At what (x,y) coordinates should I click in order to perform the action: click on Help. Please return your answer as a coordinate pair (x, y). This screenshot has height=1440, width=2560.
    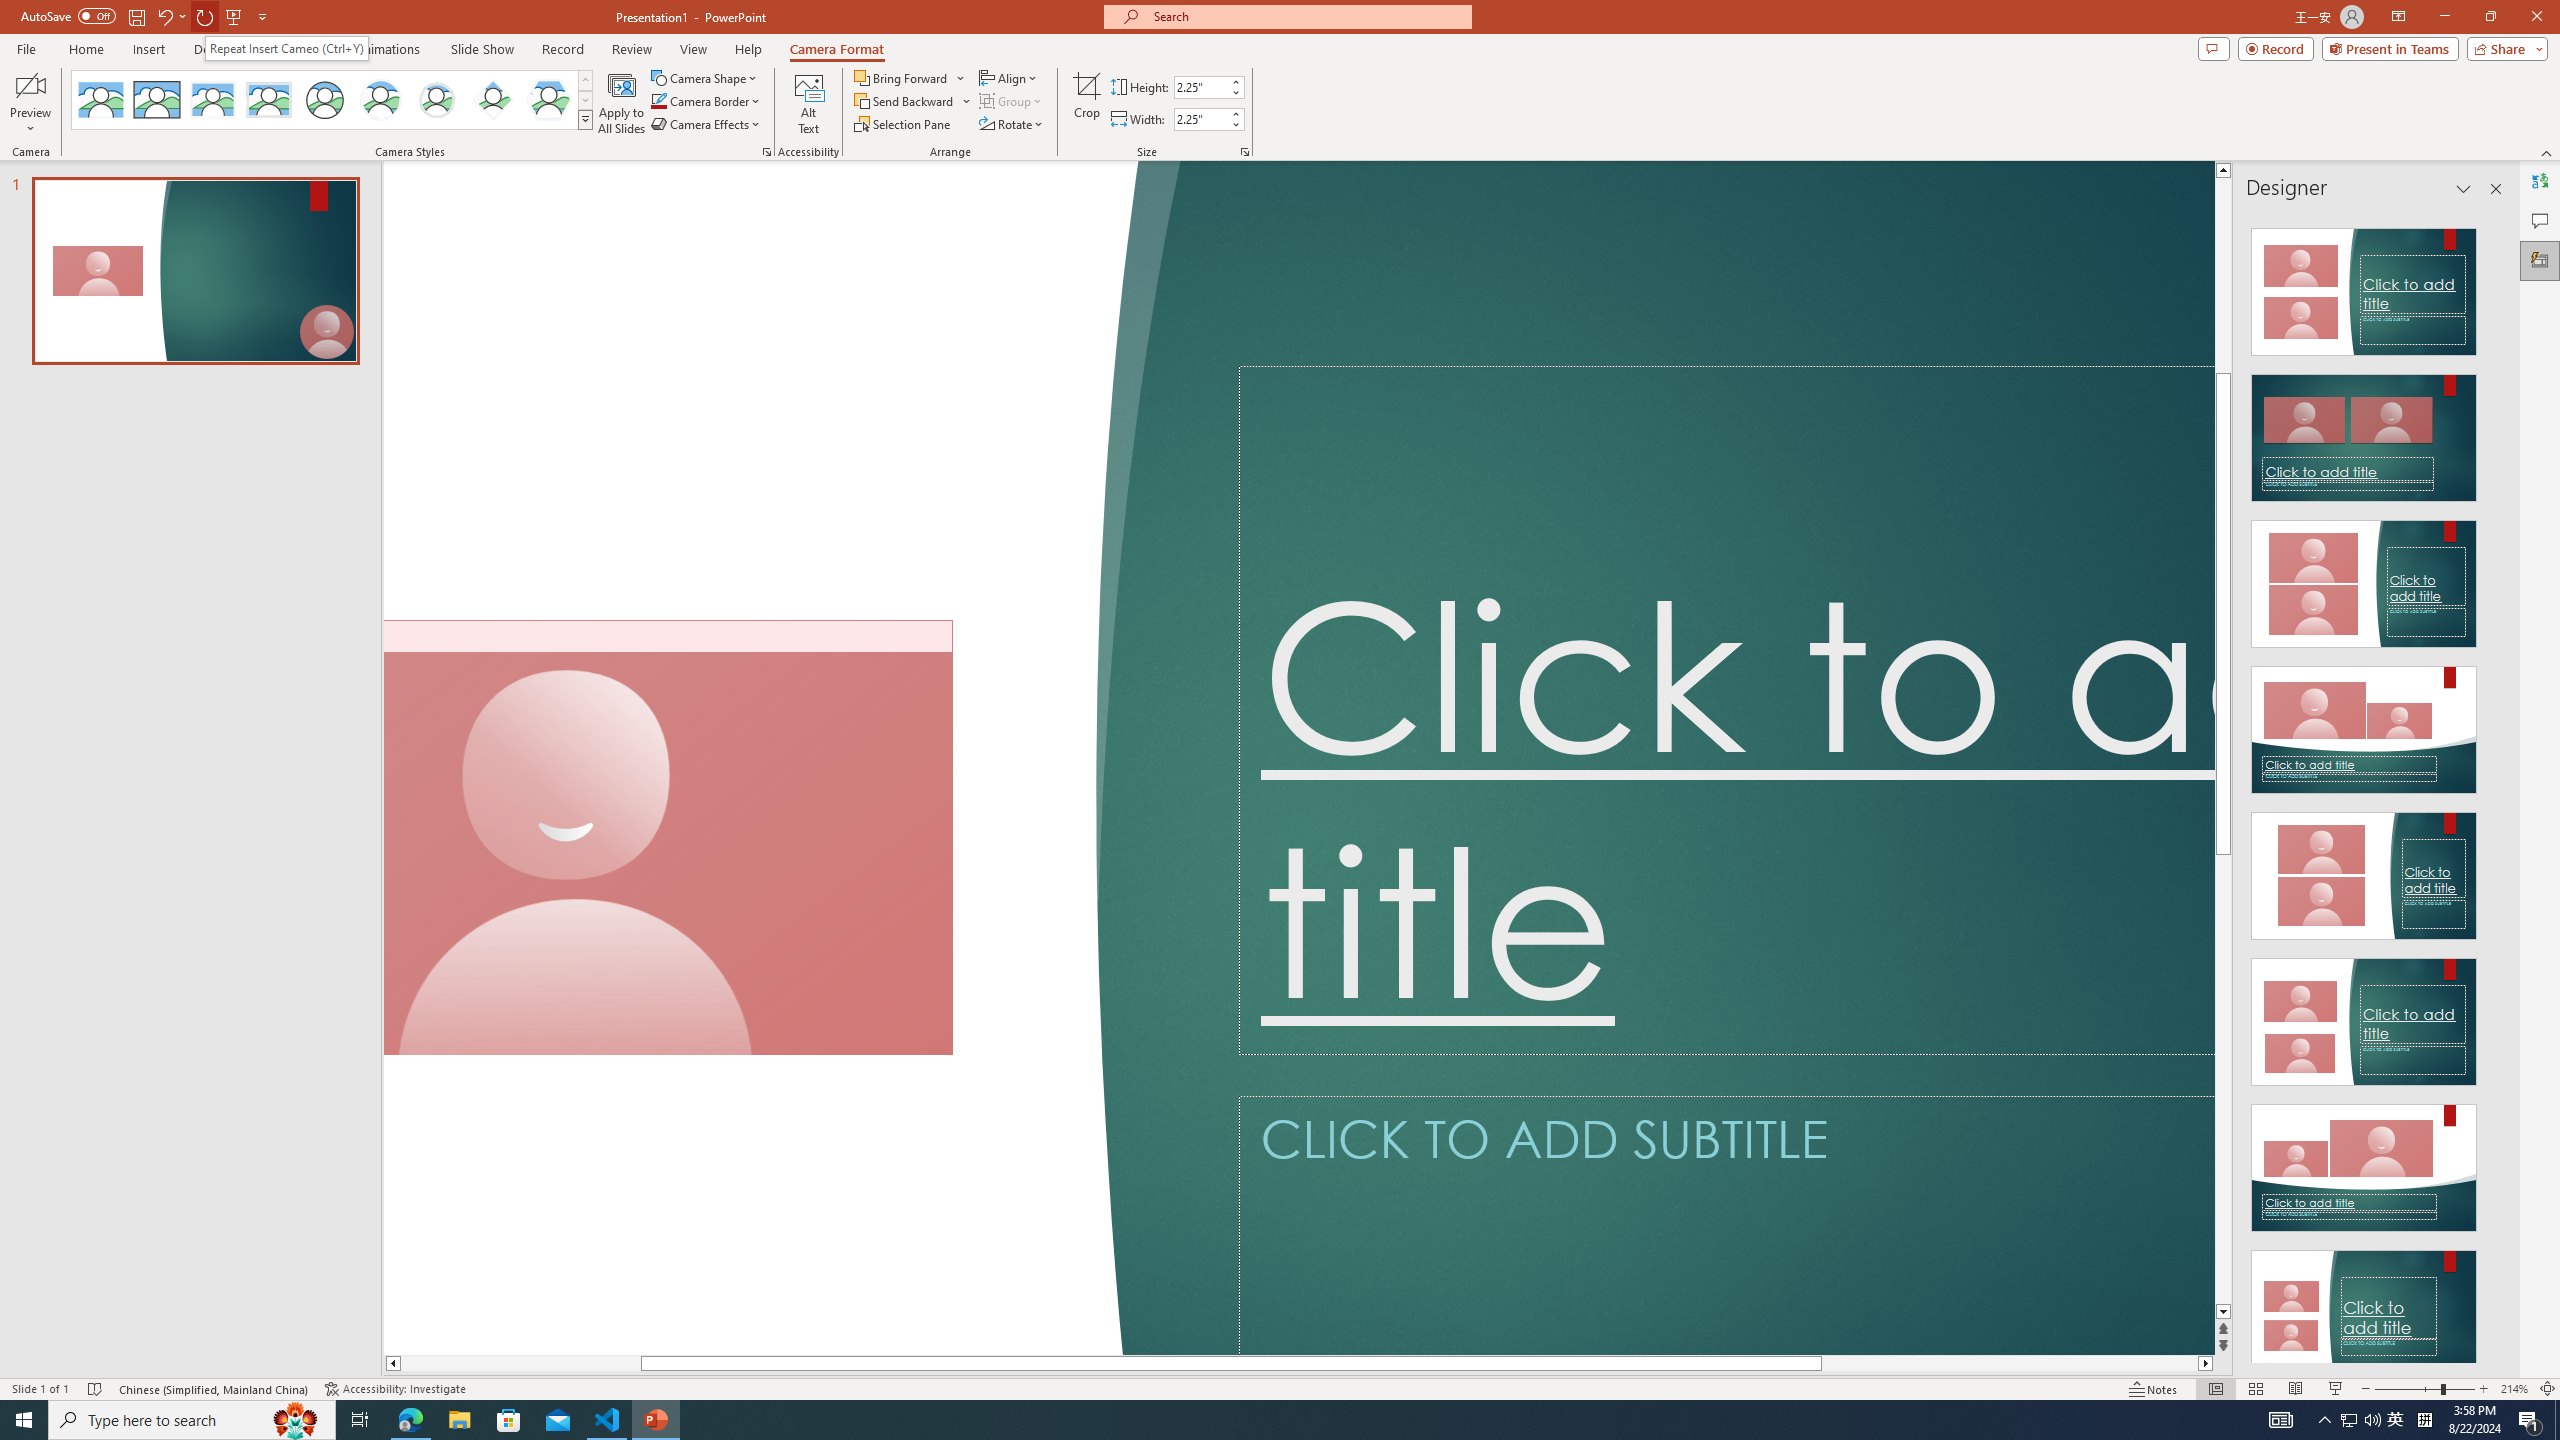
    Looking at the image, I should click on (748, 49).